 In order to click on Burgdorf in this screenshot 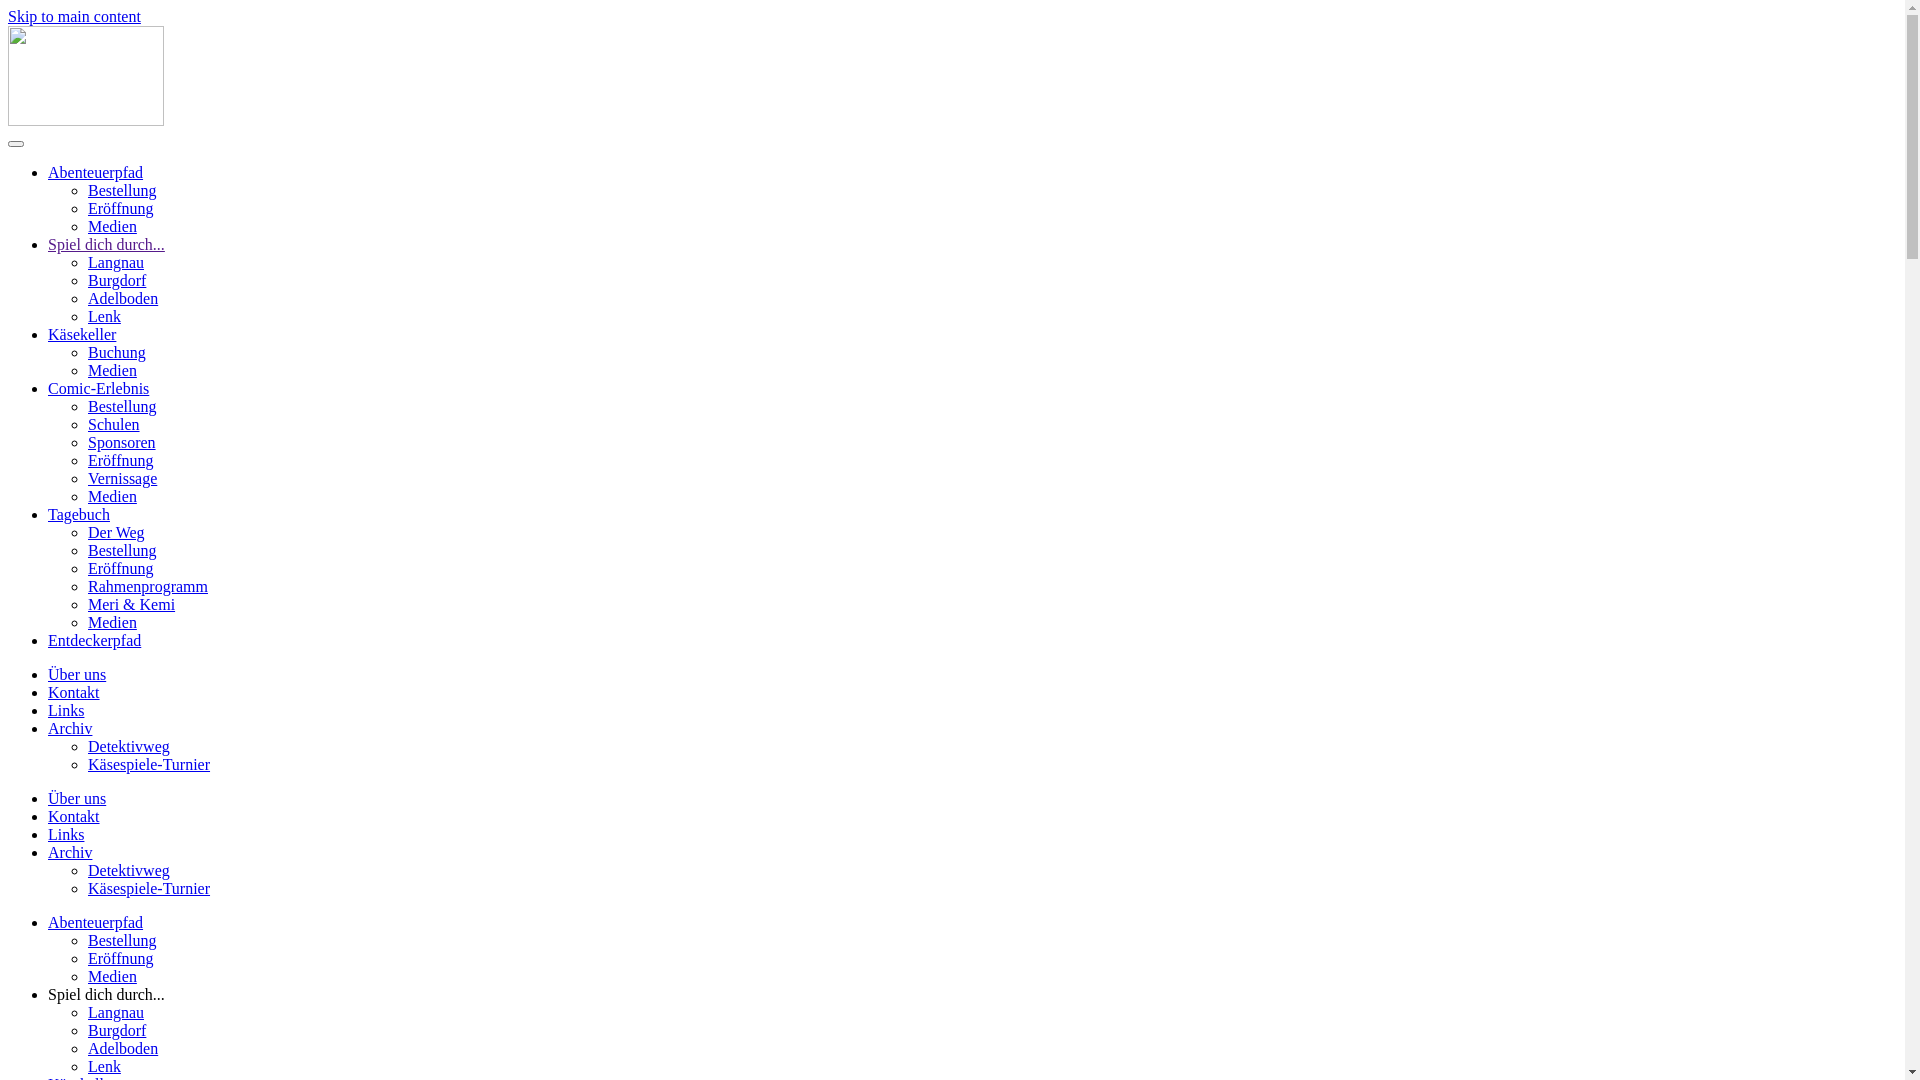, I will do `click(117, 1030)`.